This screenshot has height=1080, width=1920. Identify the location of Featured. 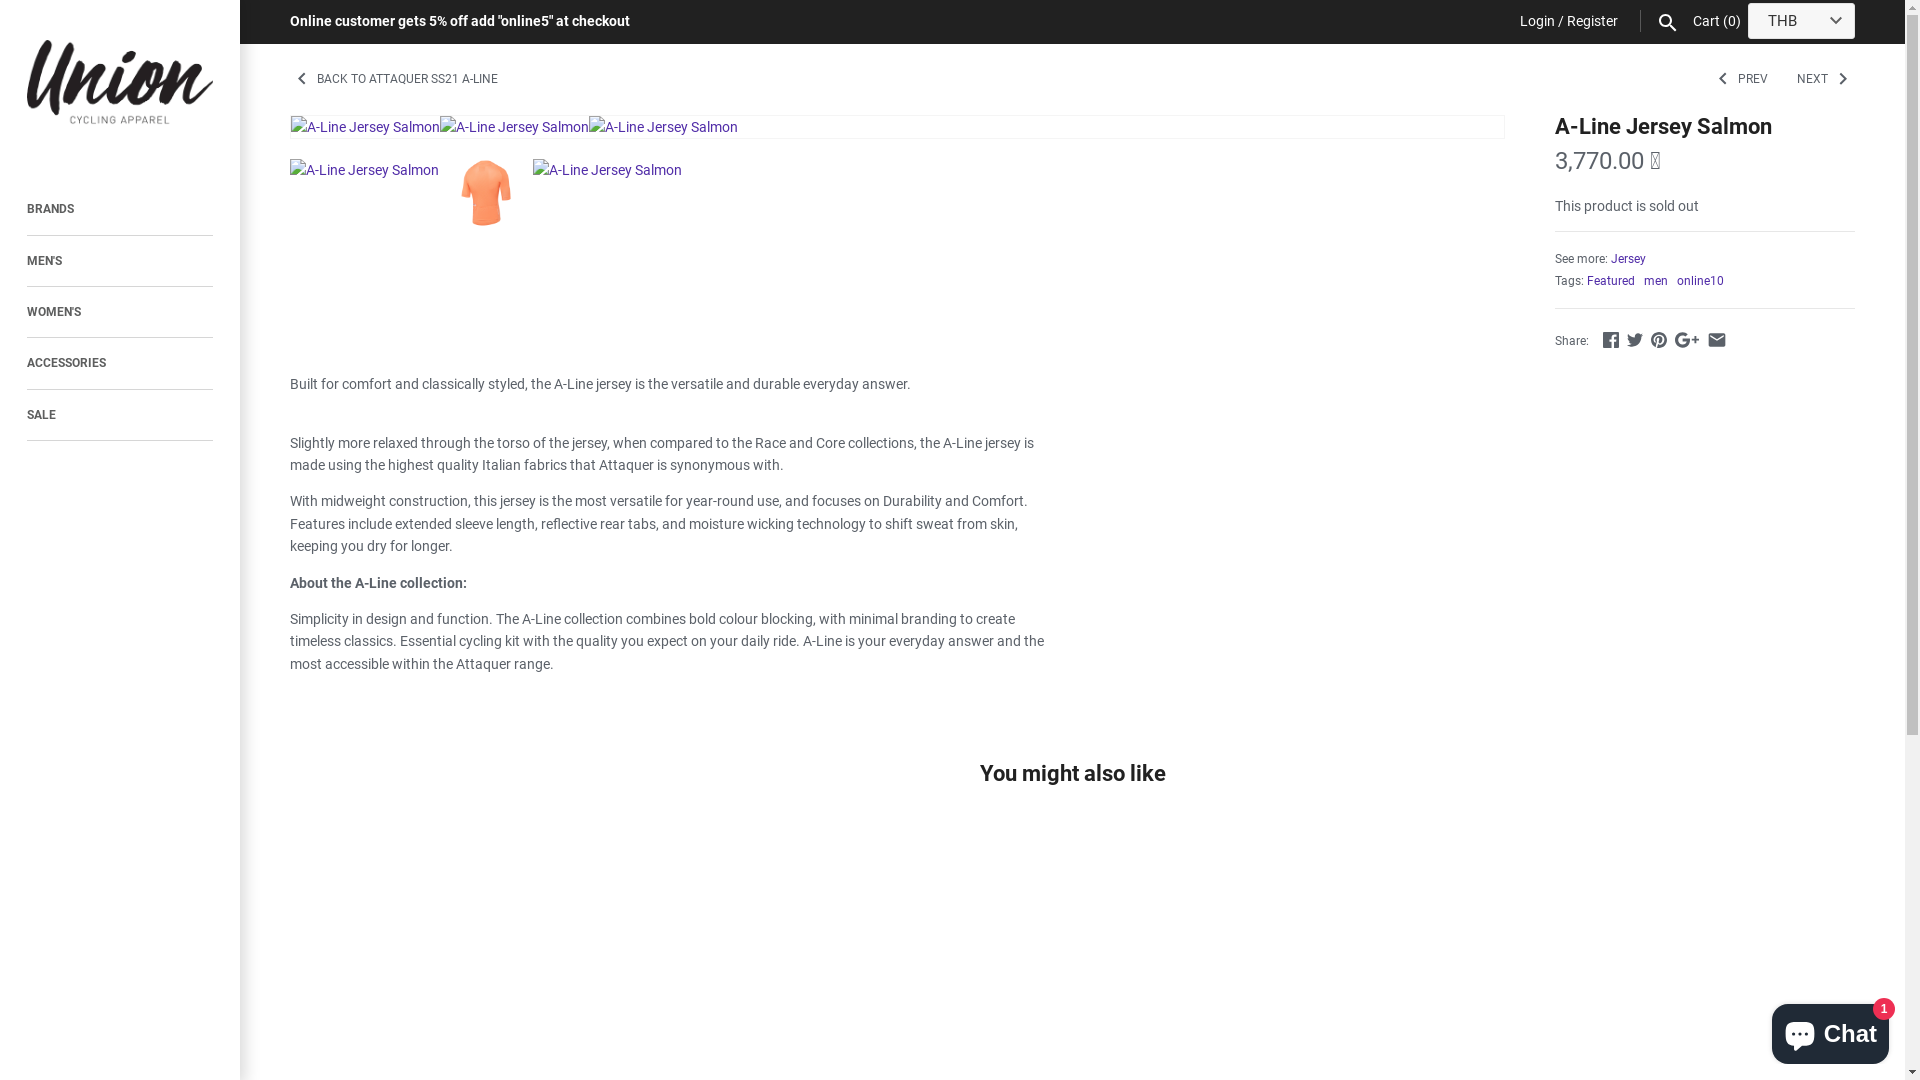
(1611, 281).